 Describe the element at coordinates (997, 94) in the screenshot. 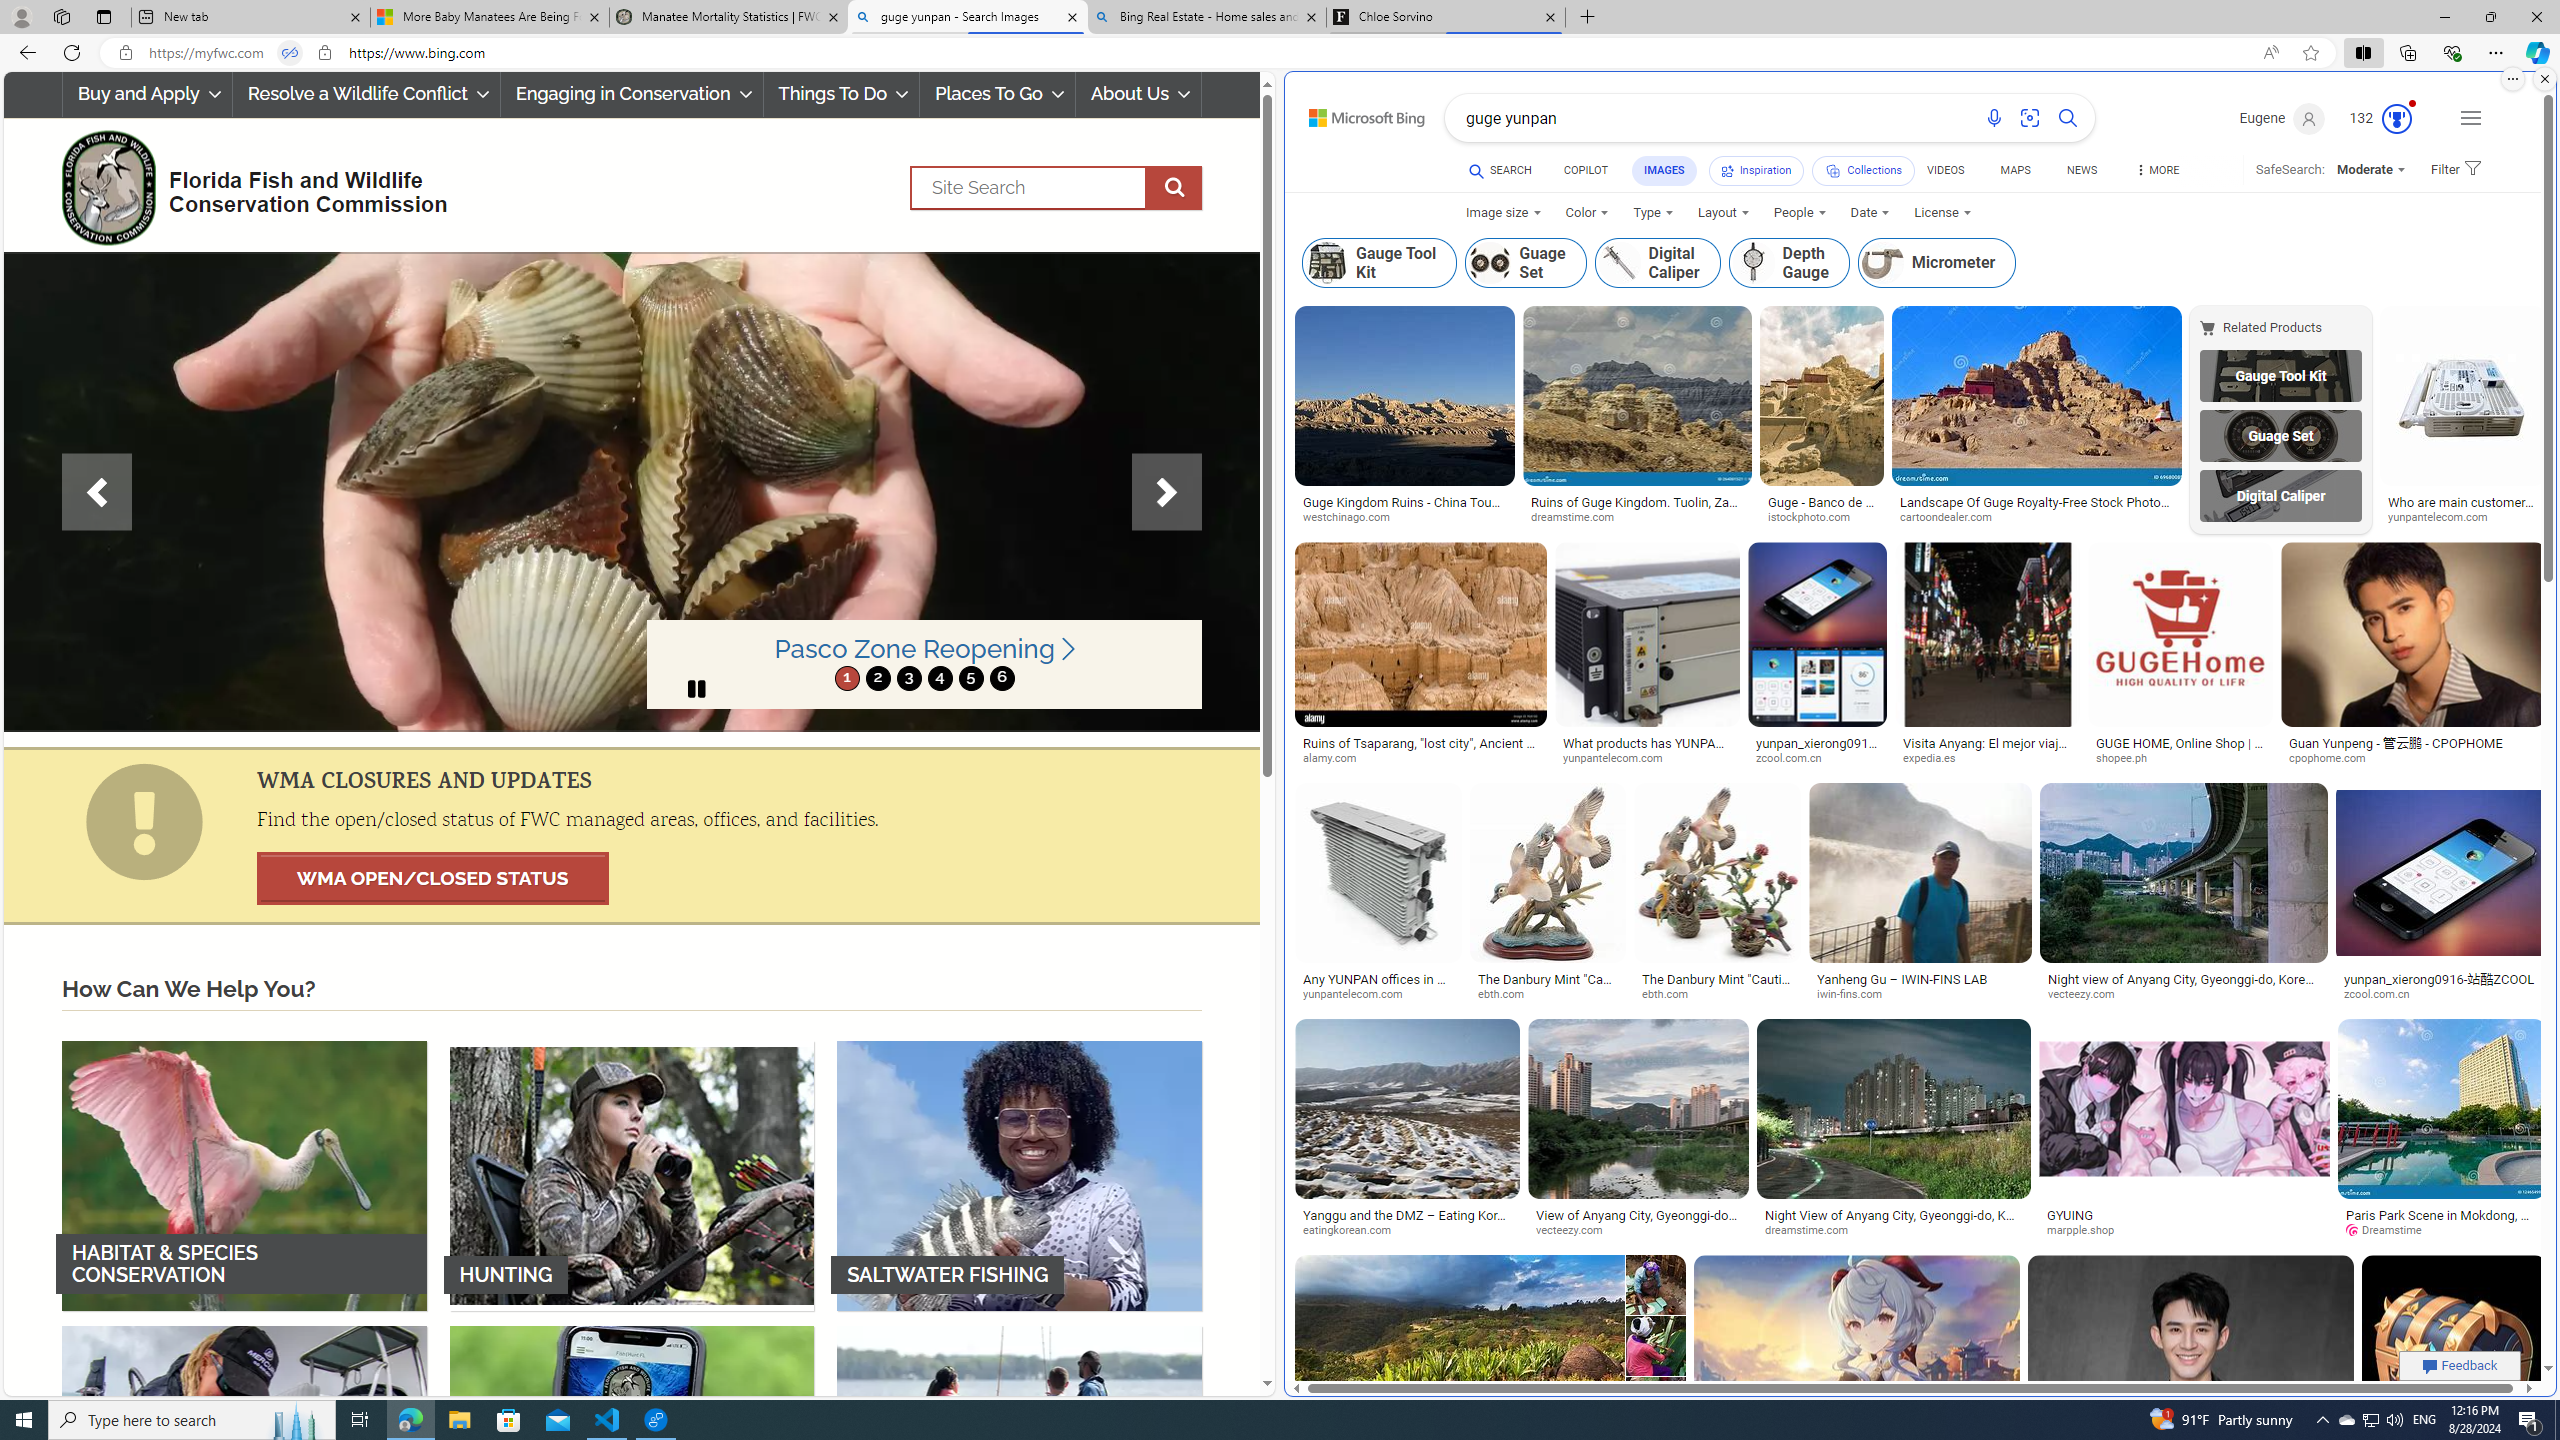

I see `Places To Go` at that location.